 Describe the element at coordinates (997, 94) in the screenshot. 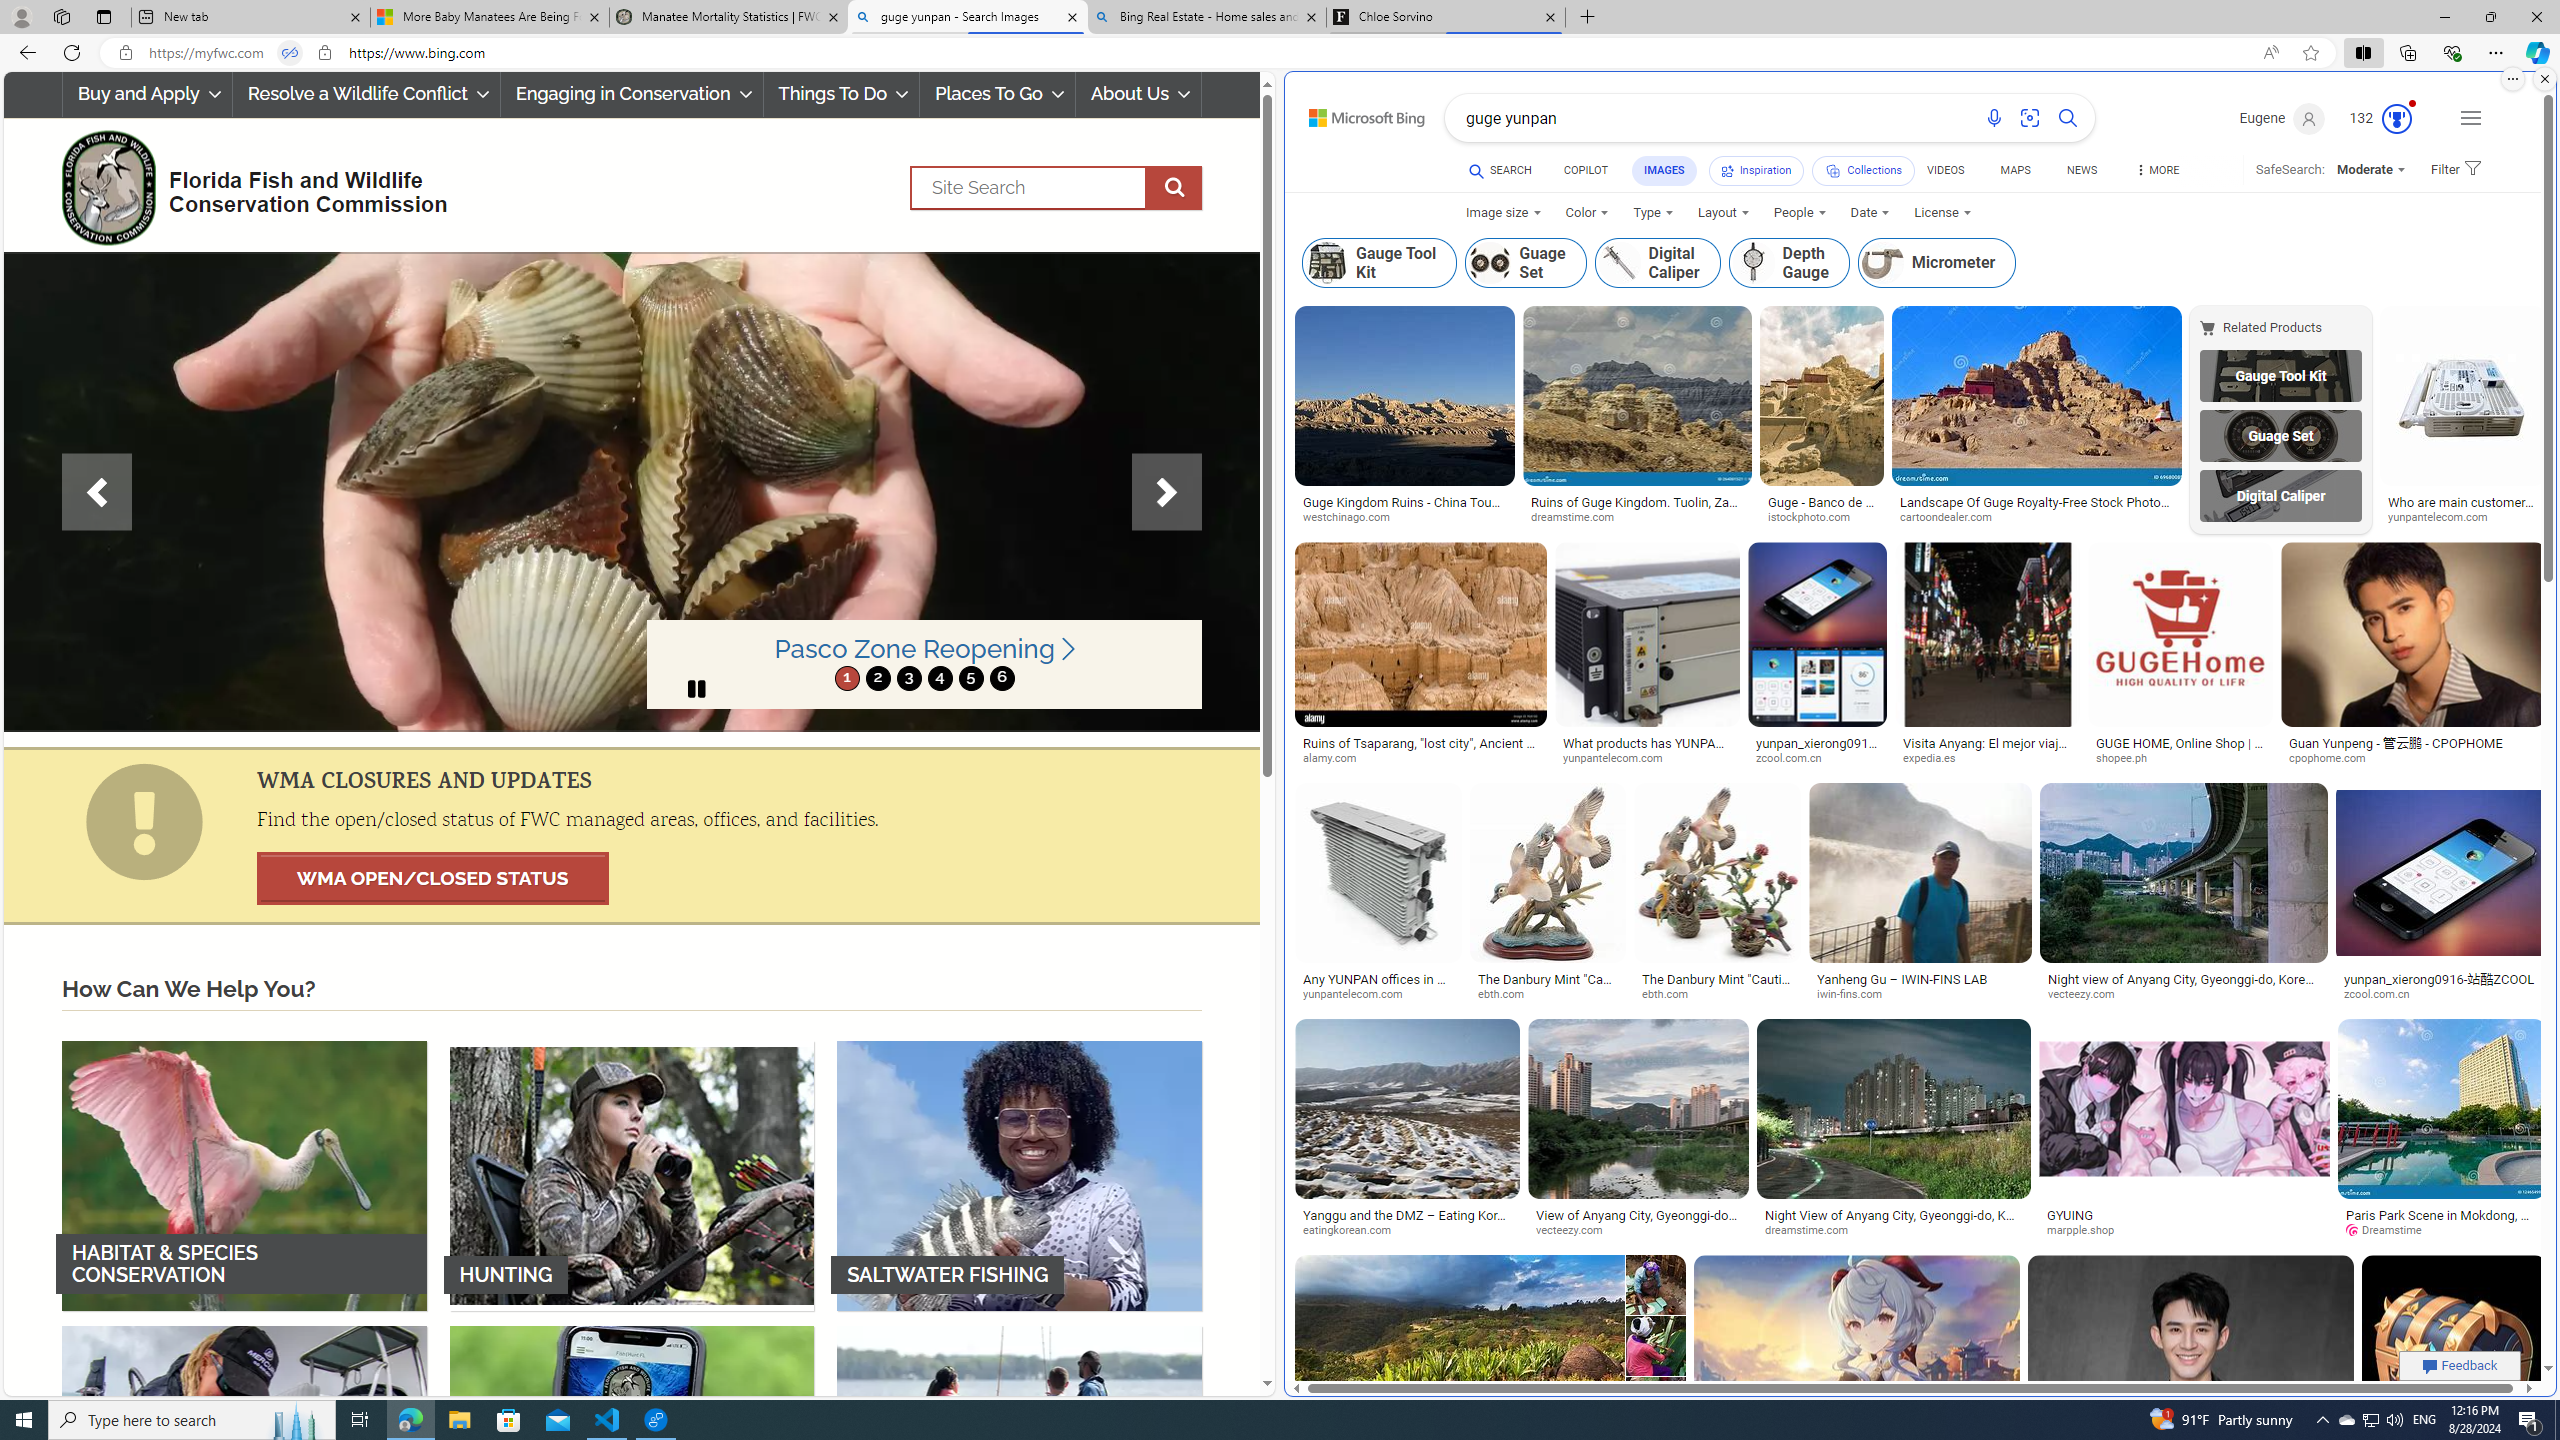

I see `Places To Go` at that location.